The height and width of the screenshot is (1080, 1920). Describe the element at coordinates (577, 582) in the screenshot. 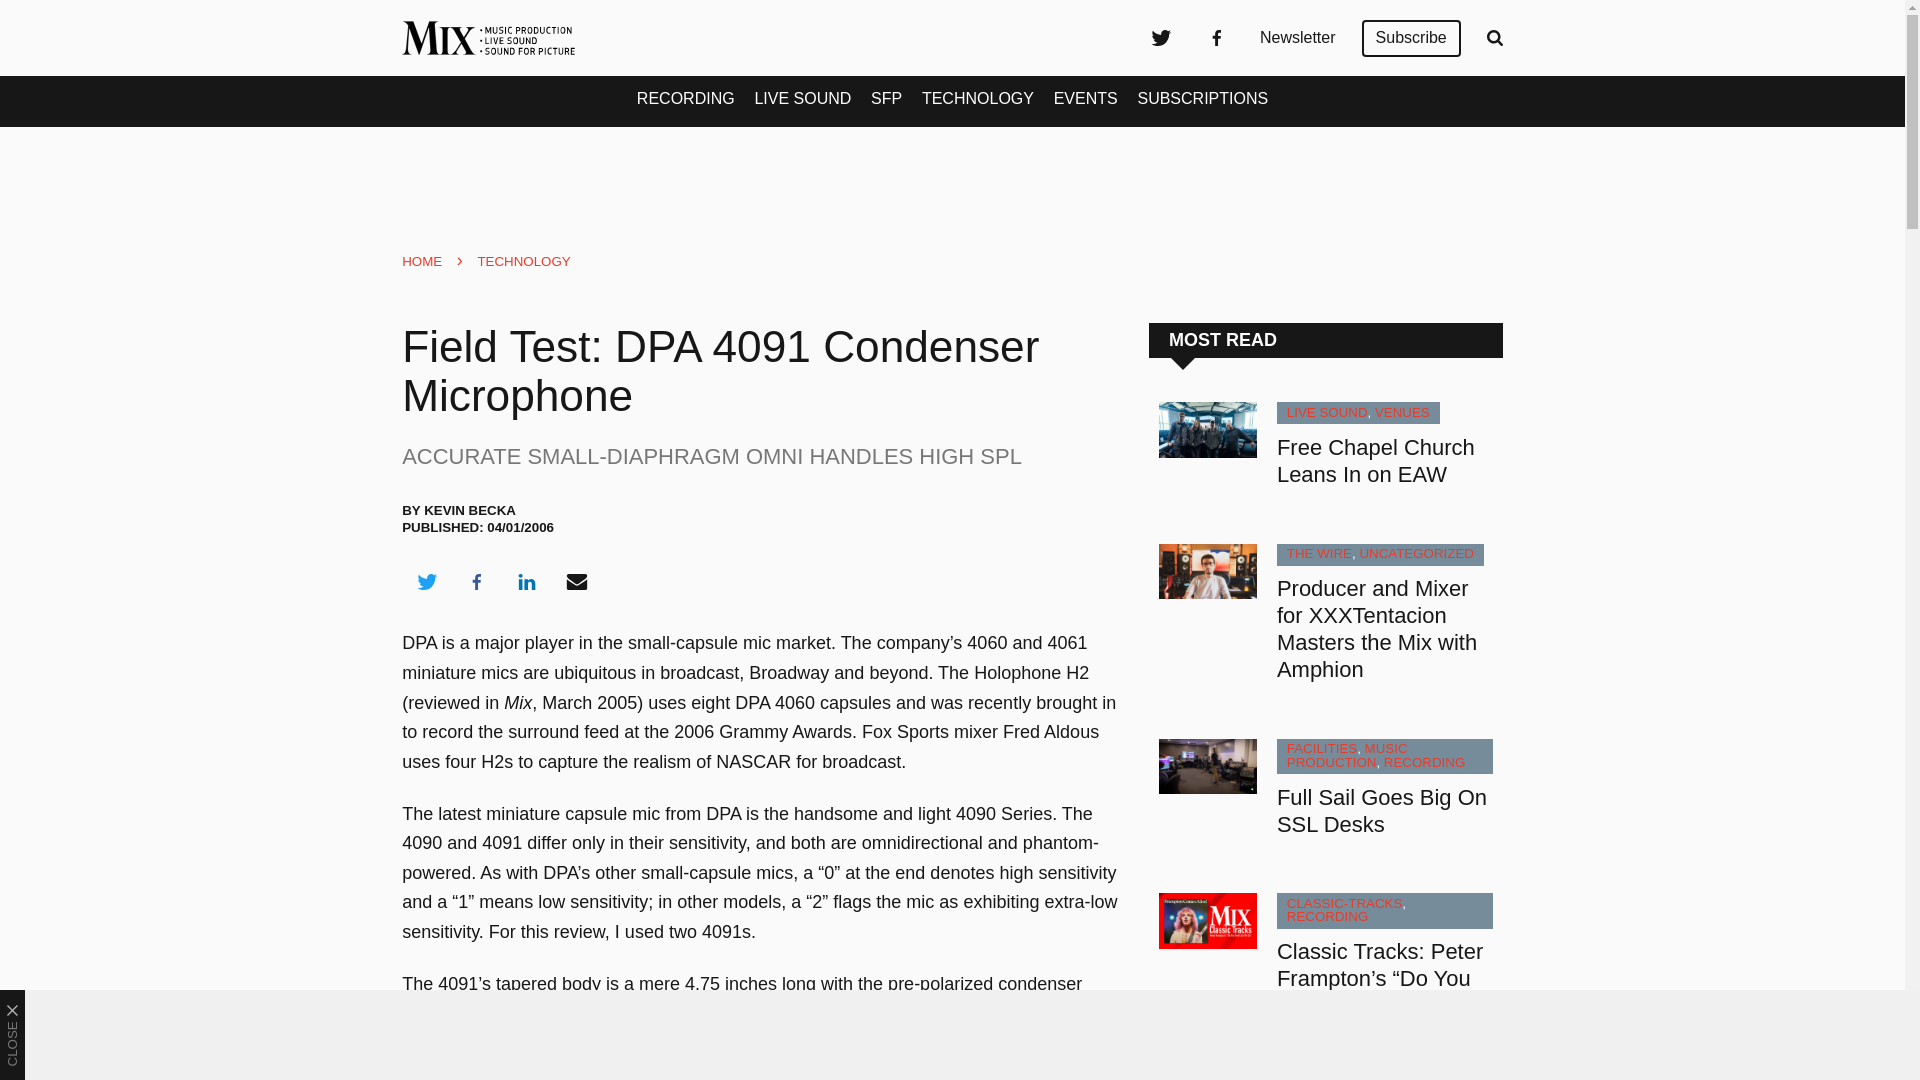

I see `Share via Email` at that location.